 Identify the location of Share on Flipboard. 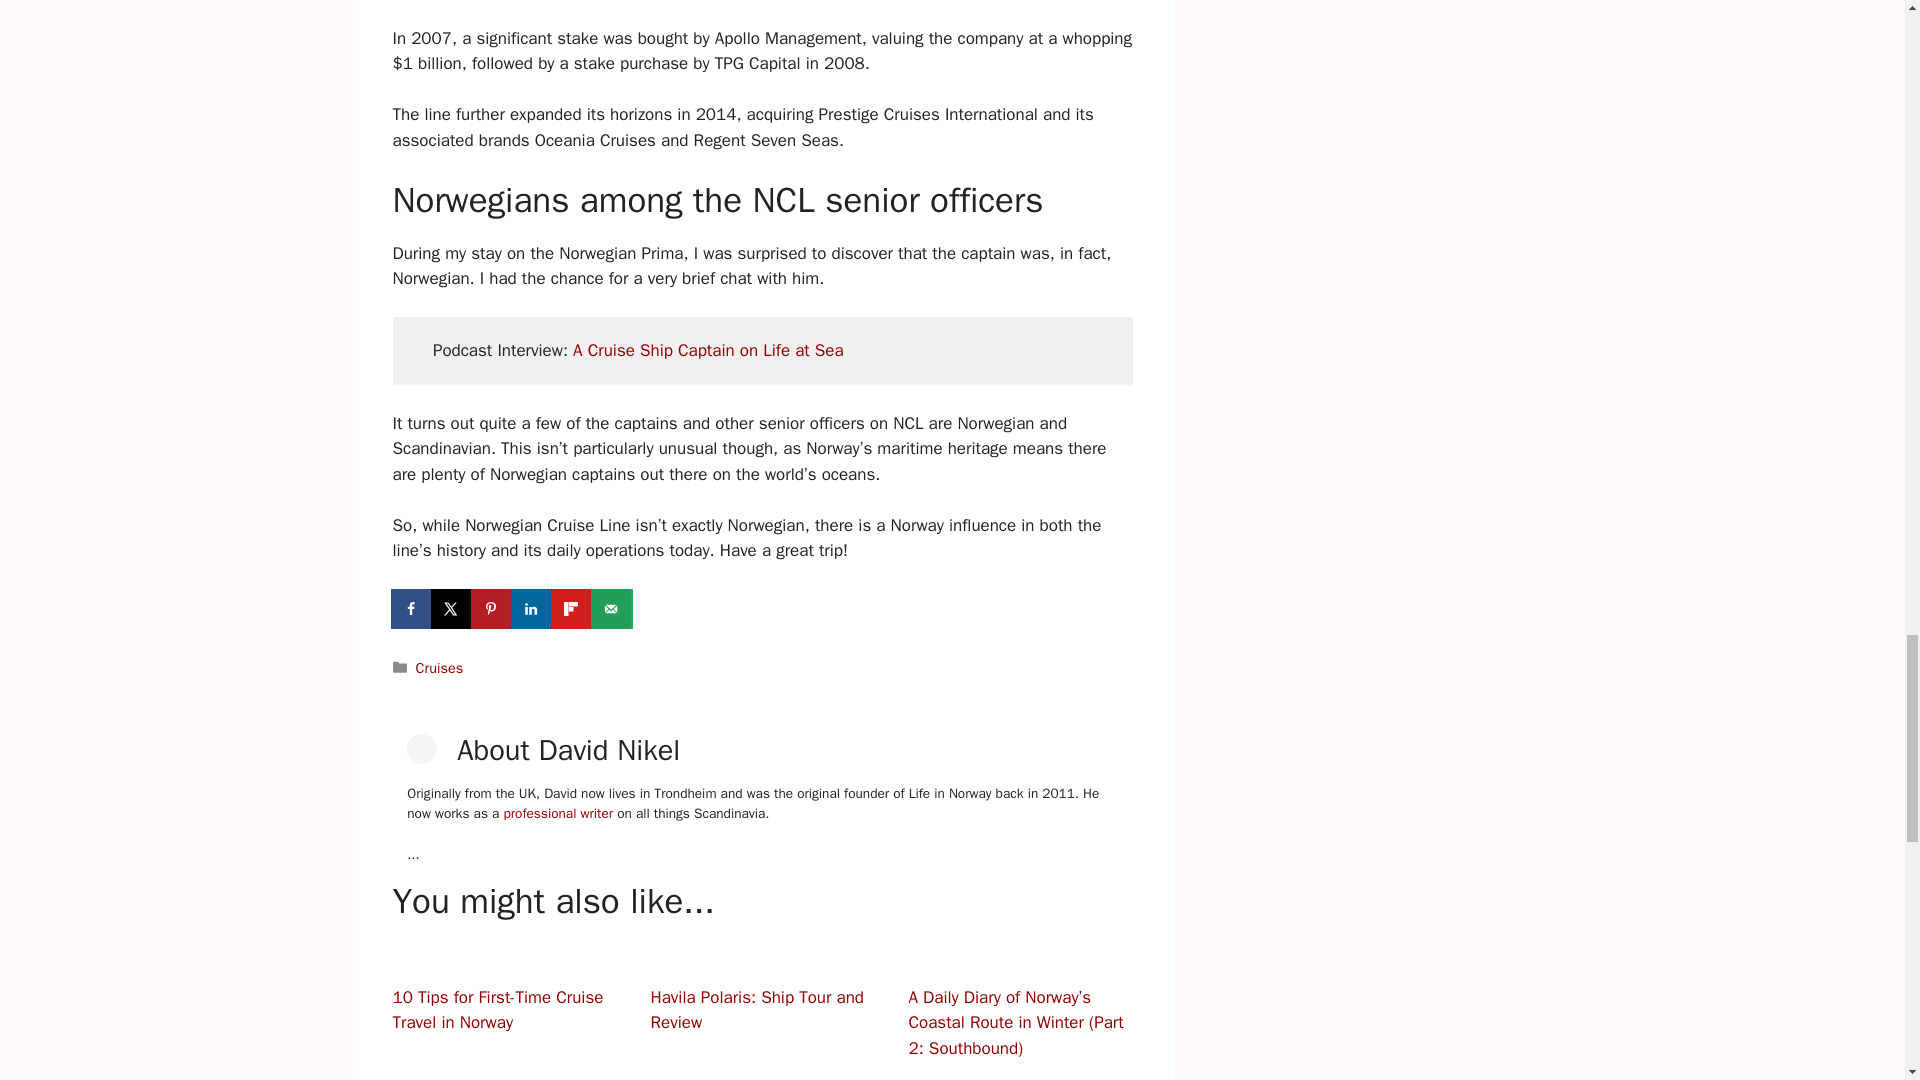
(572, 608).